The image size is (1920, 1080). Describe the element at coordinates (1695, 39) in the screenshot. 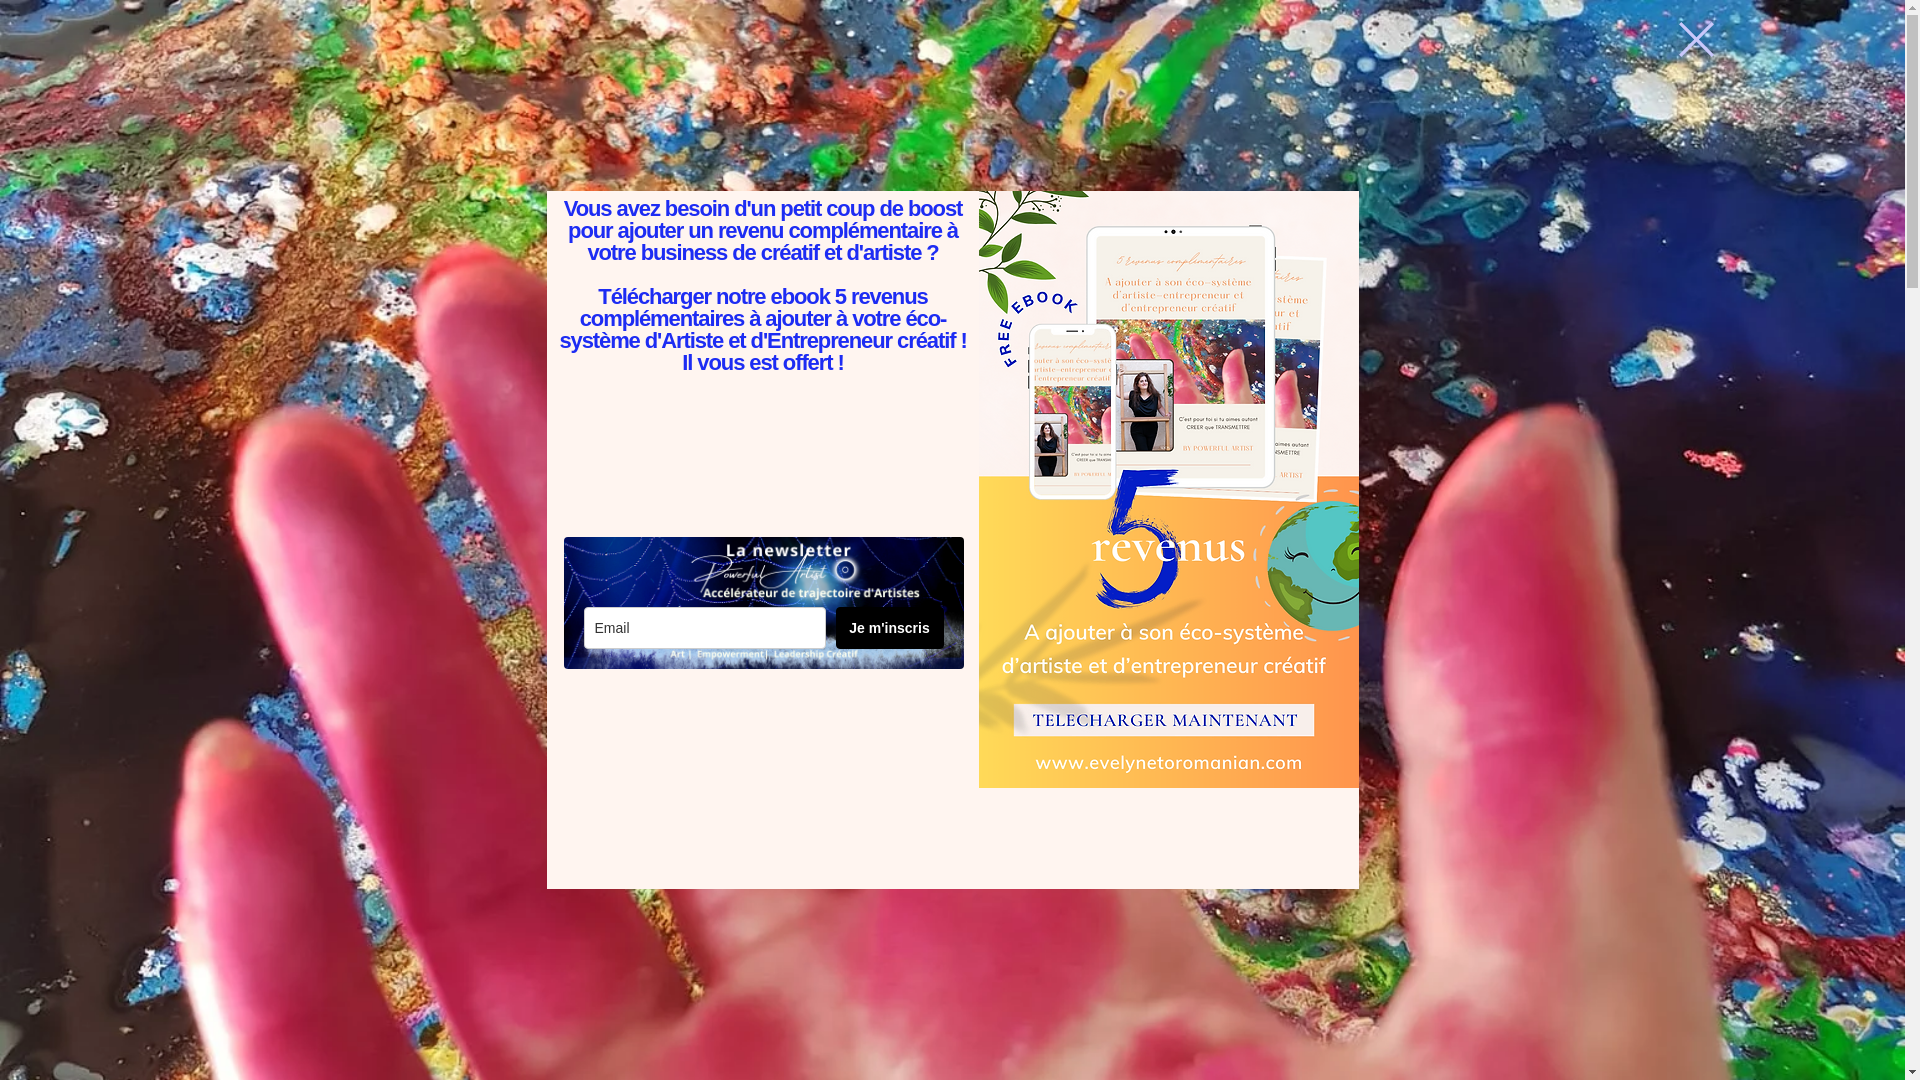

I see `2 min read` at that location.